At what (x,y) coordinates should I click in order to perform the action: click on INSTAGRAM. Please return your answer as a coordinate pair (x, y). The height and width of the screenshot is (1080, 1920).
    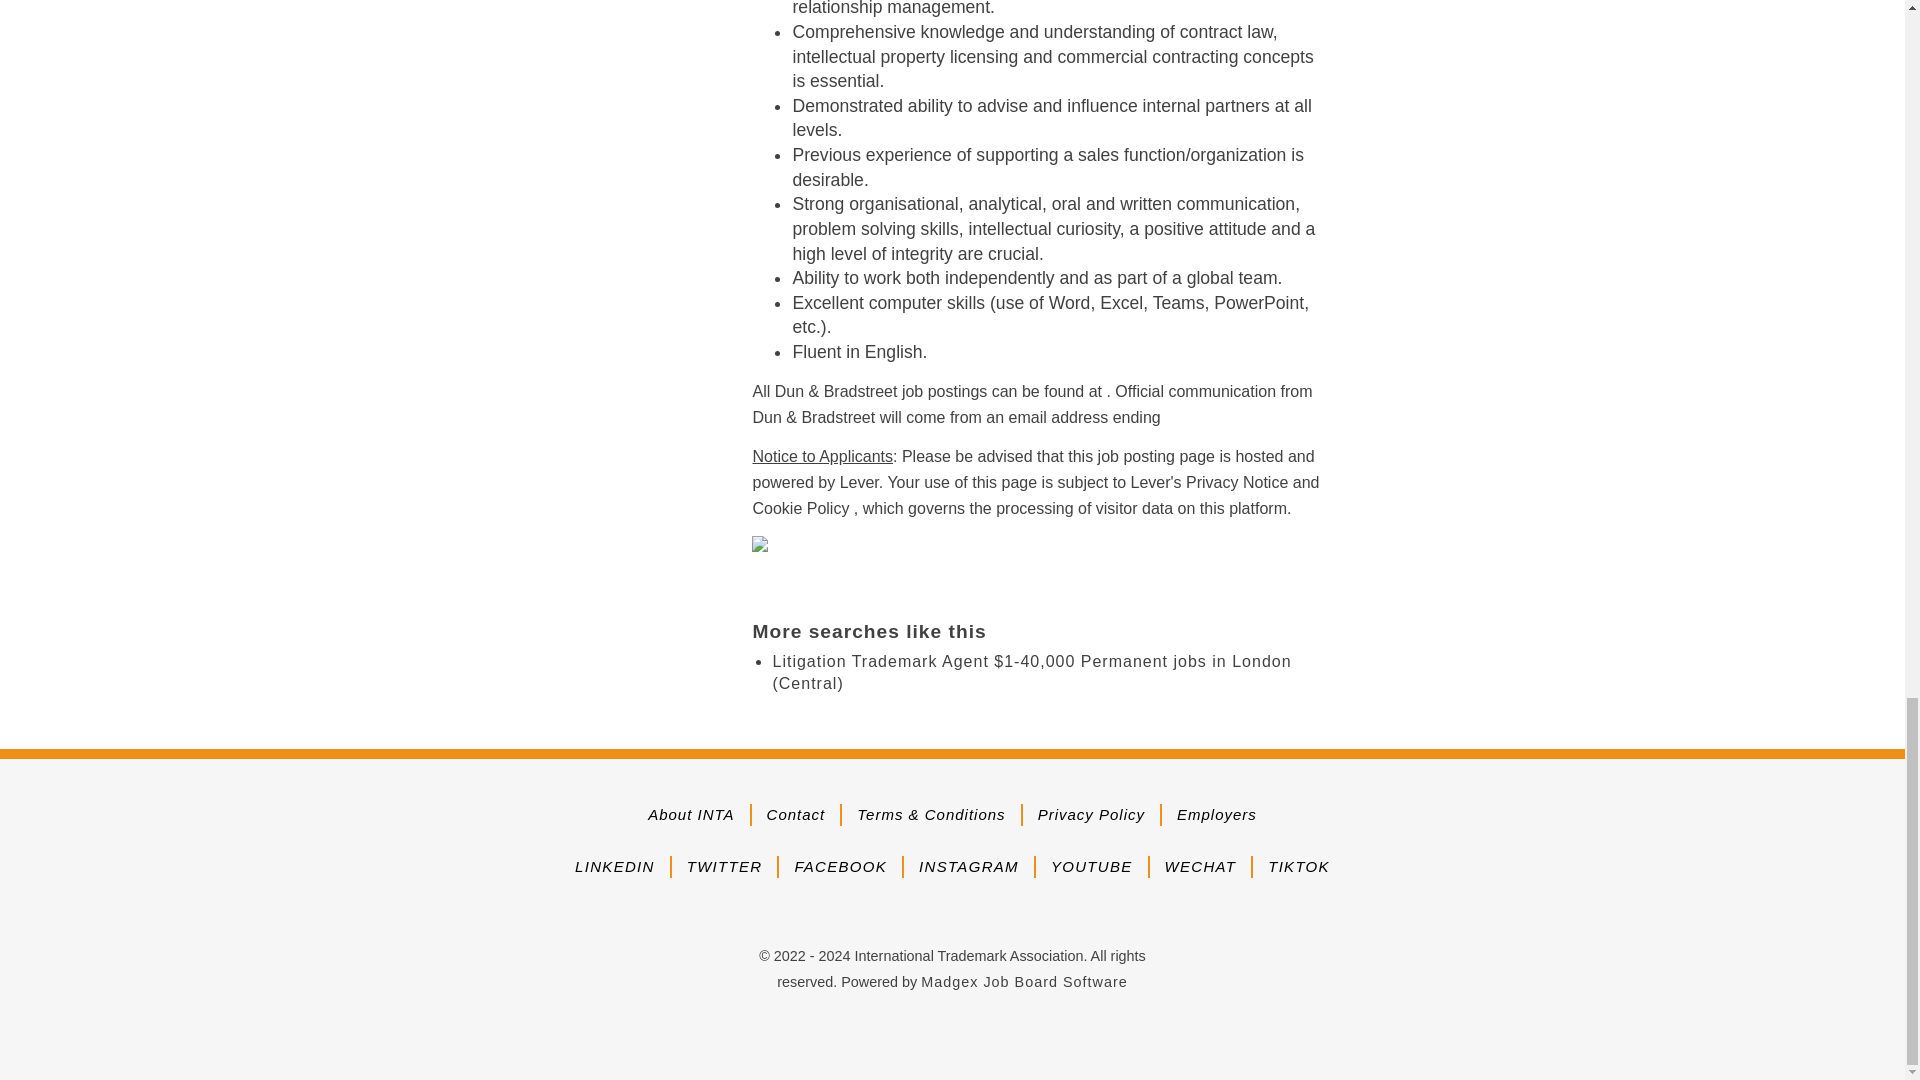
    Looking at the image, I should click on (969, 867).